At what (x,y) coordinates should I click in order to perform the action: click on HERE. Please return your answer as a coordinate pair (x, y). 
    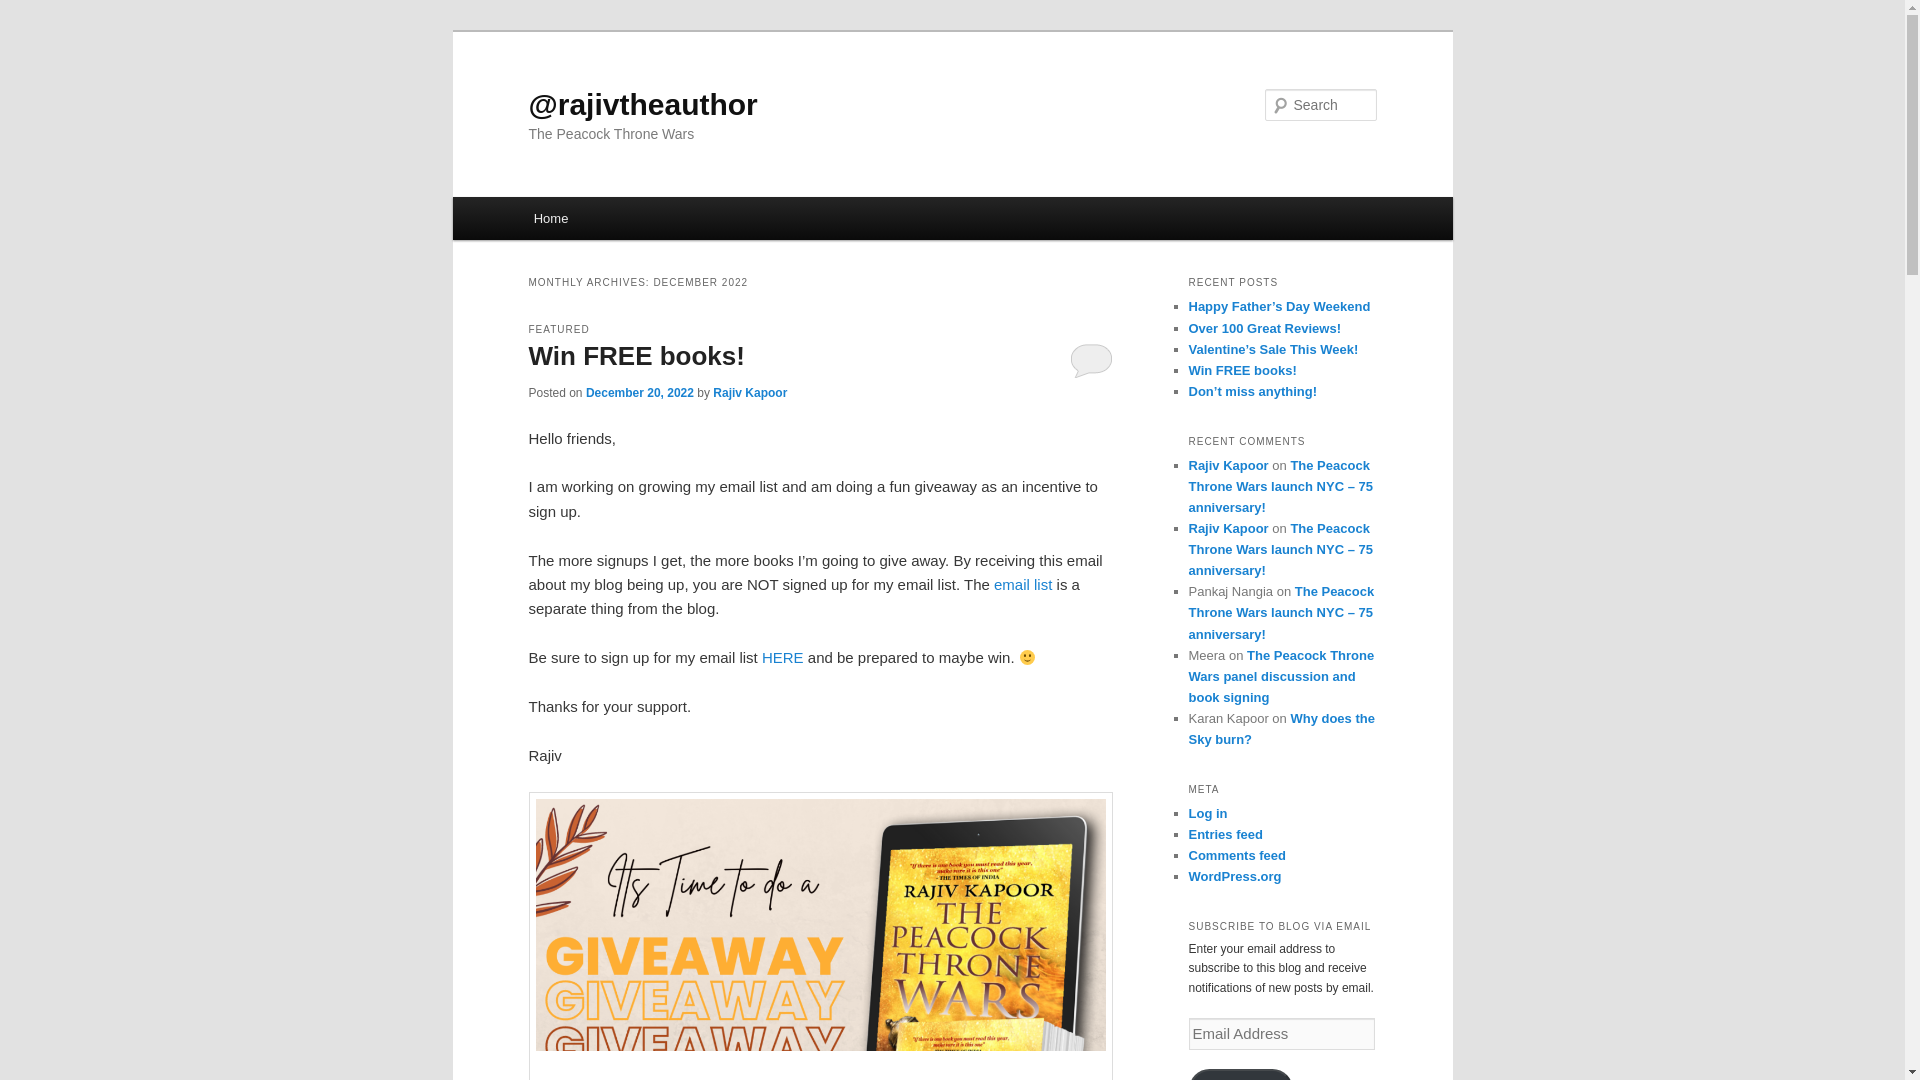
    Looking at the image, I should click on (783, 658).